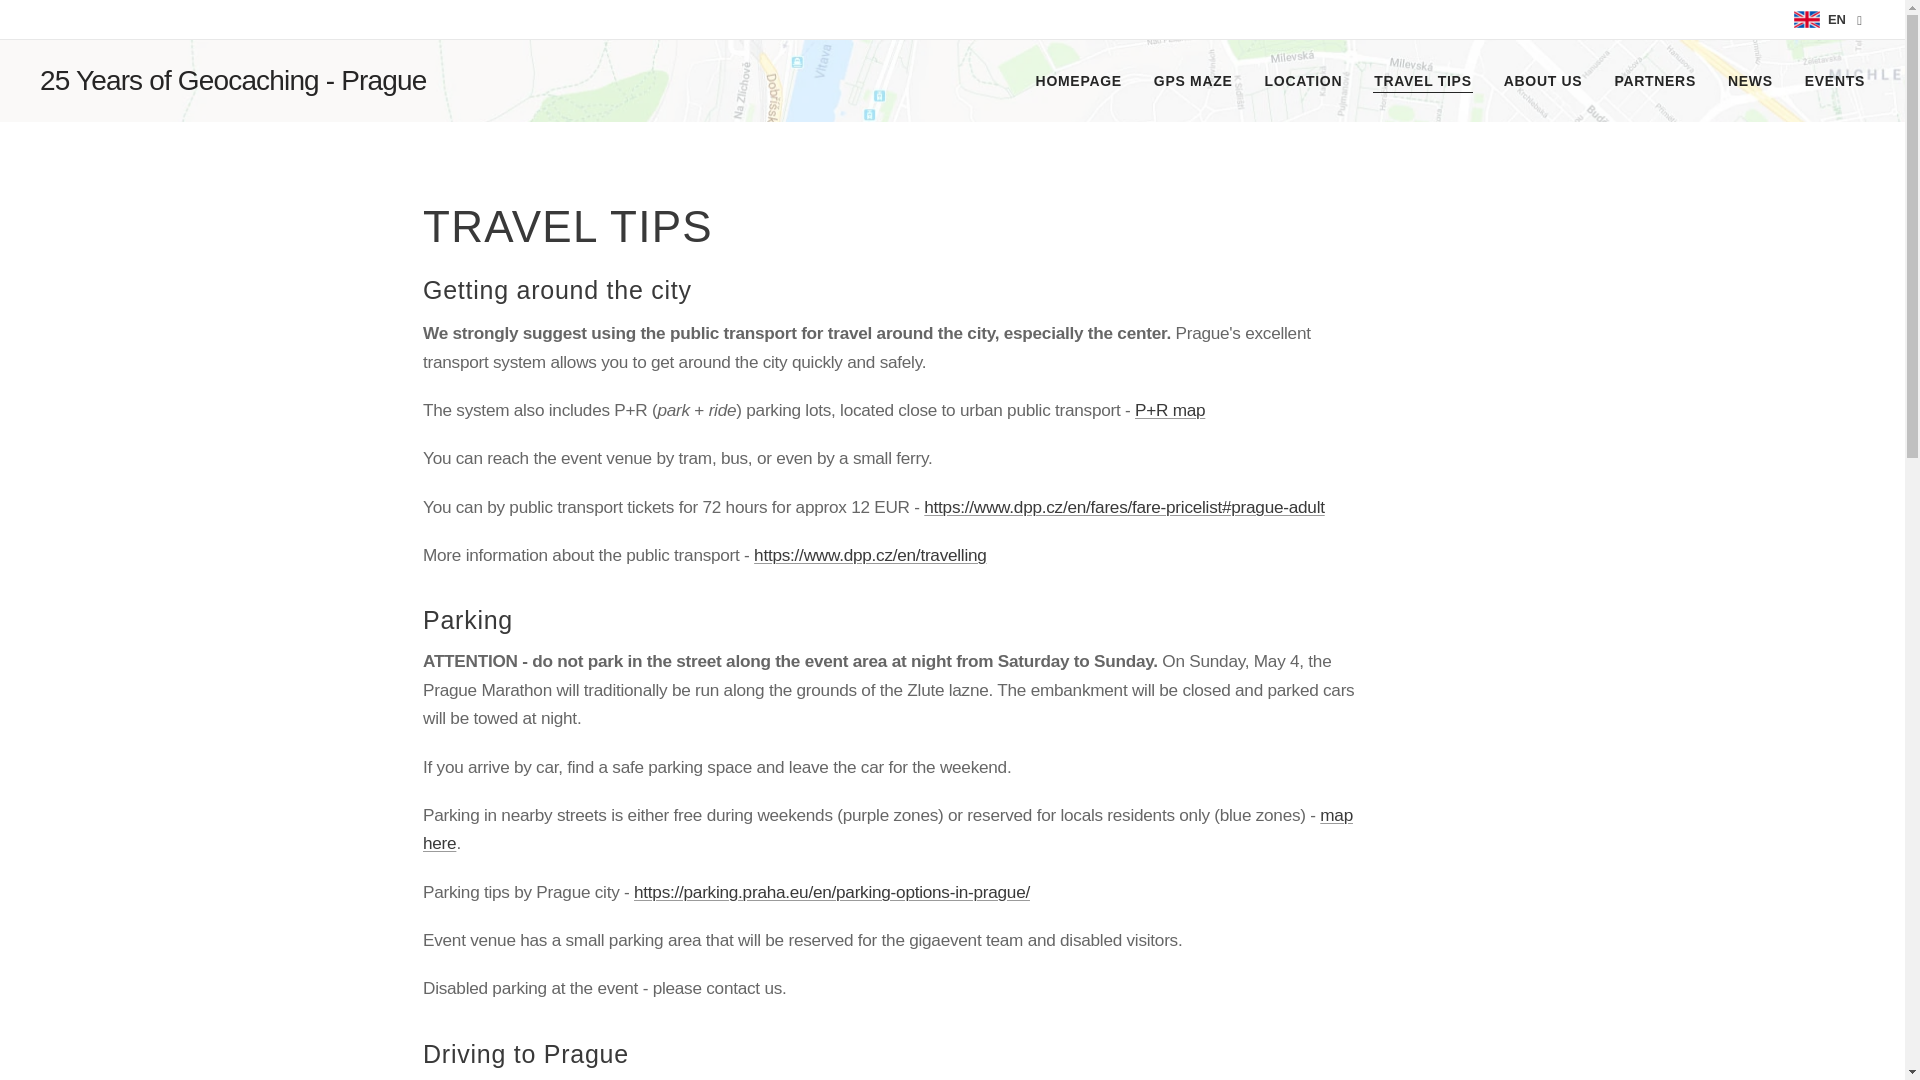  What do you see at coordinates (249, 80) in the screenshot?
I see `25 Years of Geocaching - Prague 2020252020` at bounding box center [249, 80].